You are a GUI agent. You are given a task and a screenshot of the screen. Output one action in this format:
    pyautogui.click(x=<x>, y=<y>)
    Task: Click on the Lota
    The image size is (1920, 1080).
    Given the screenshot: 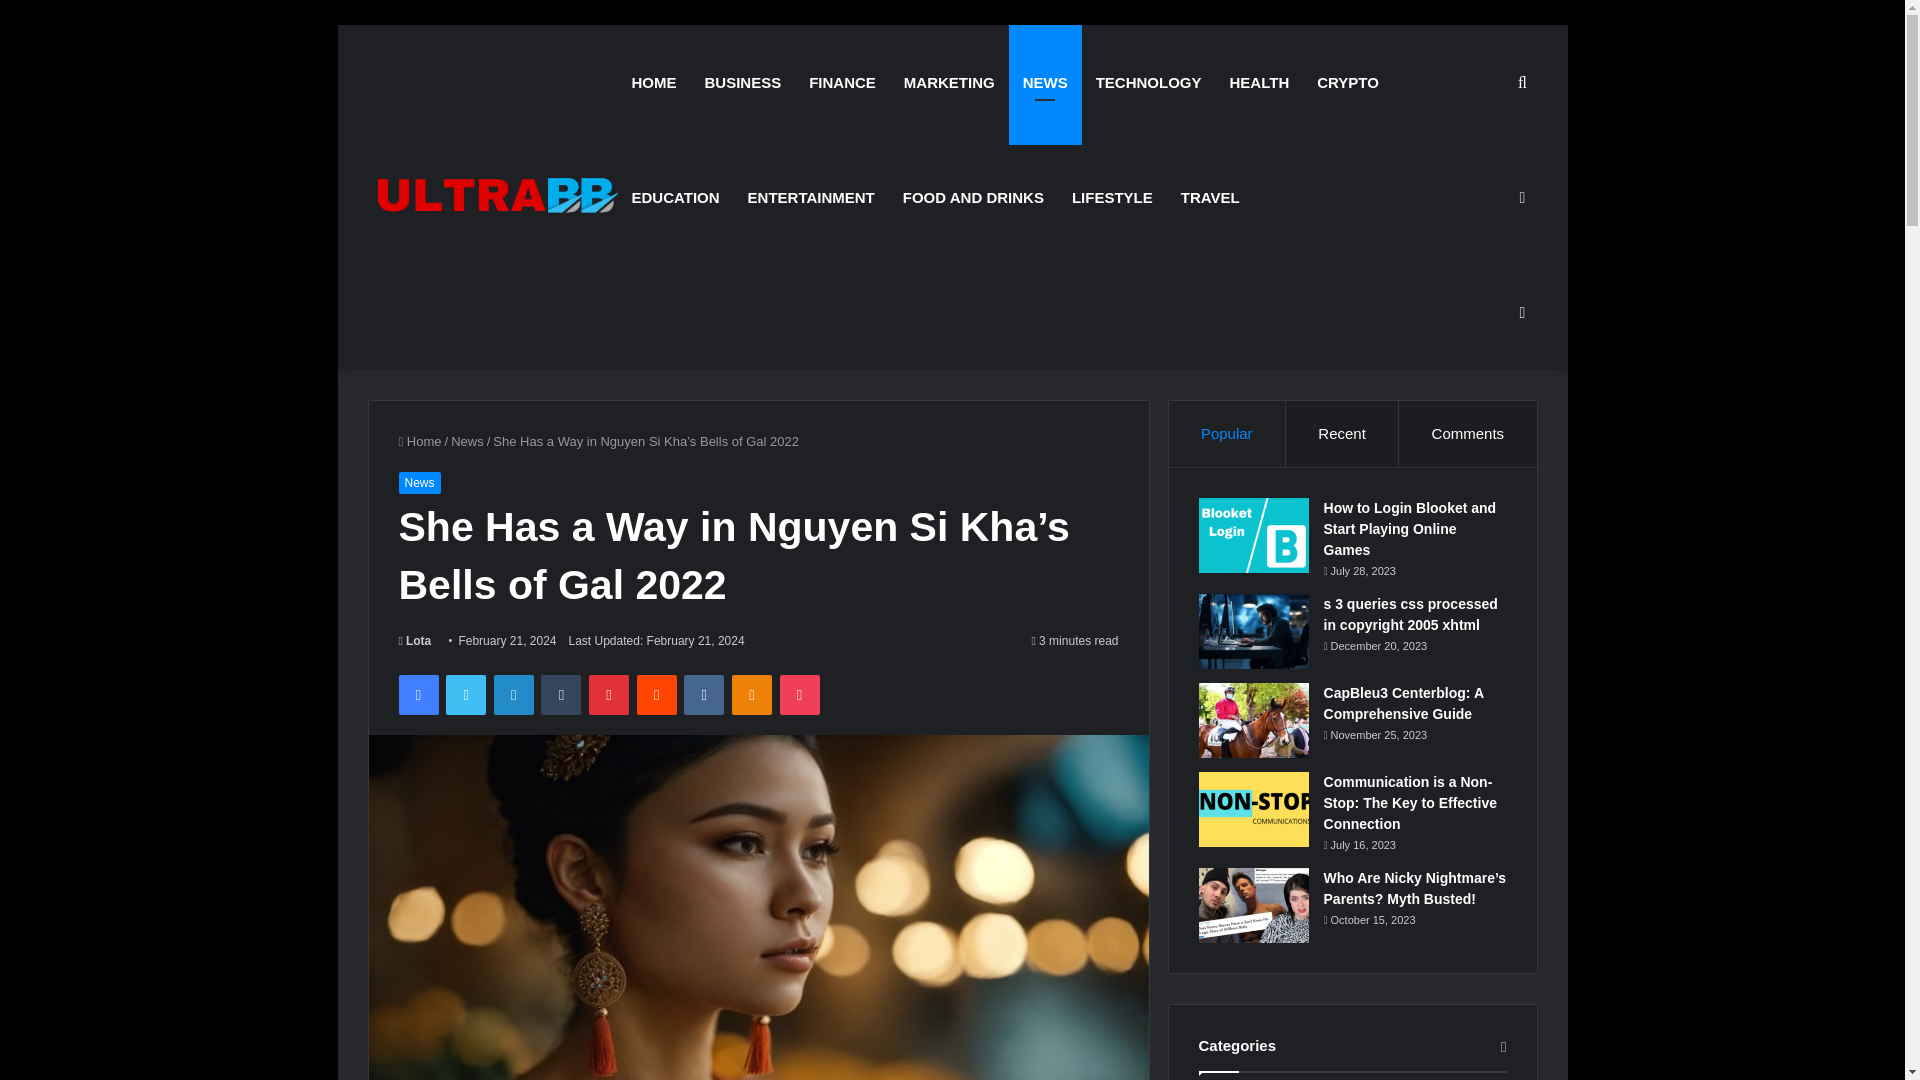 What is the action you would take?
    pyautogui.click(x=414, y=640)
    